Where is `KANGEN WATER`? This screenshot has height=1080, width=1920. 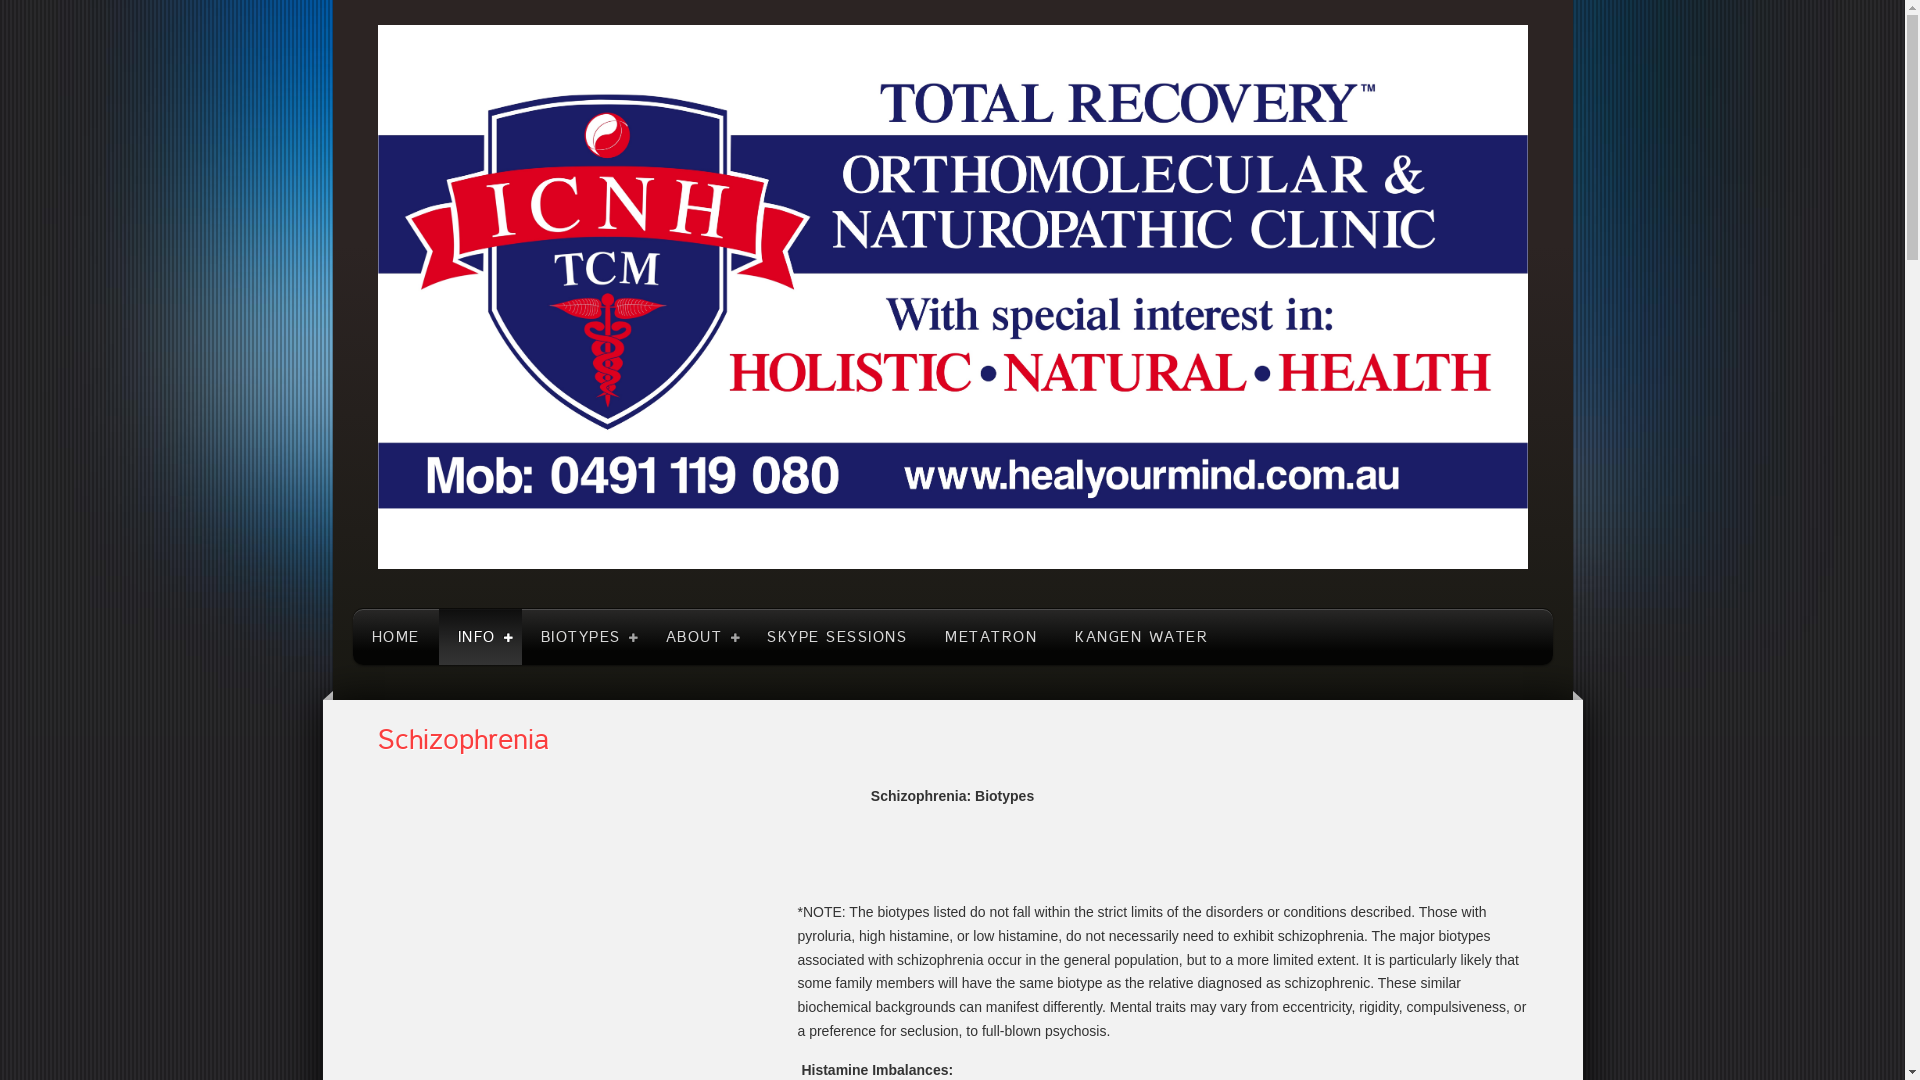 KANGEN WATER is located at coordinates (1142, 637).